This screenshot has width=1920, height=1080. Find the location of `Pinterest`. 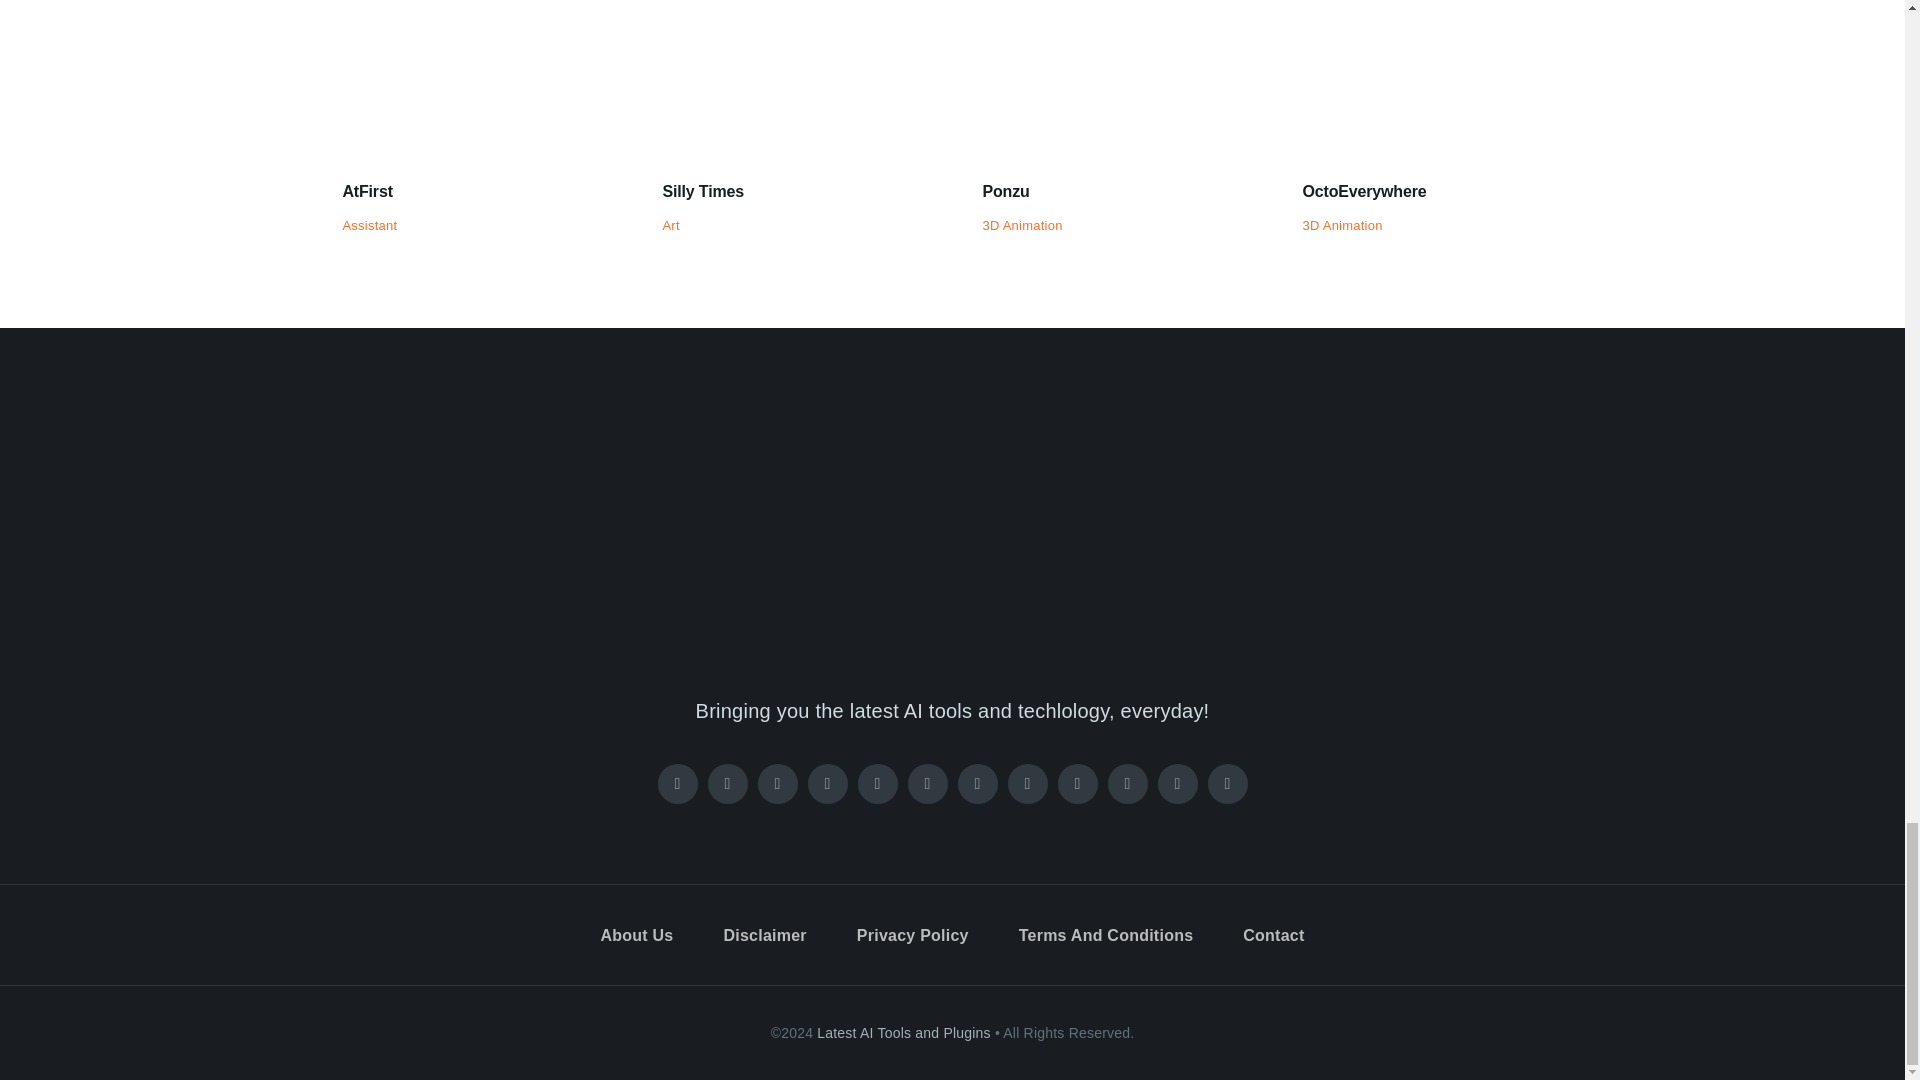

Pinterest is located at coordinates (828, 783).